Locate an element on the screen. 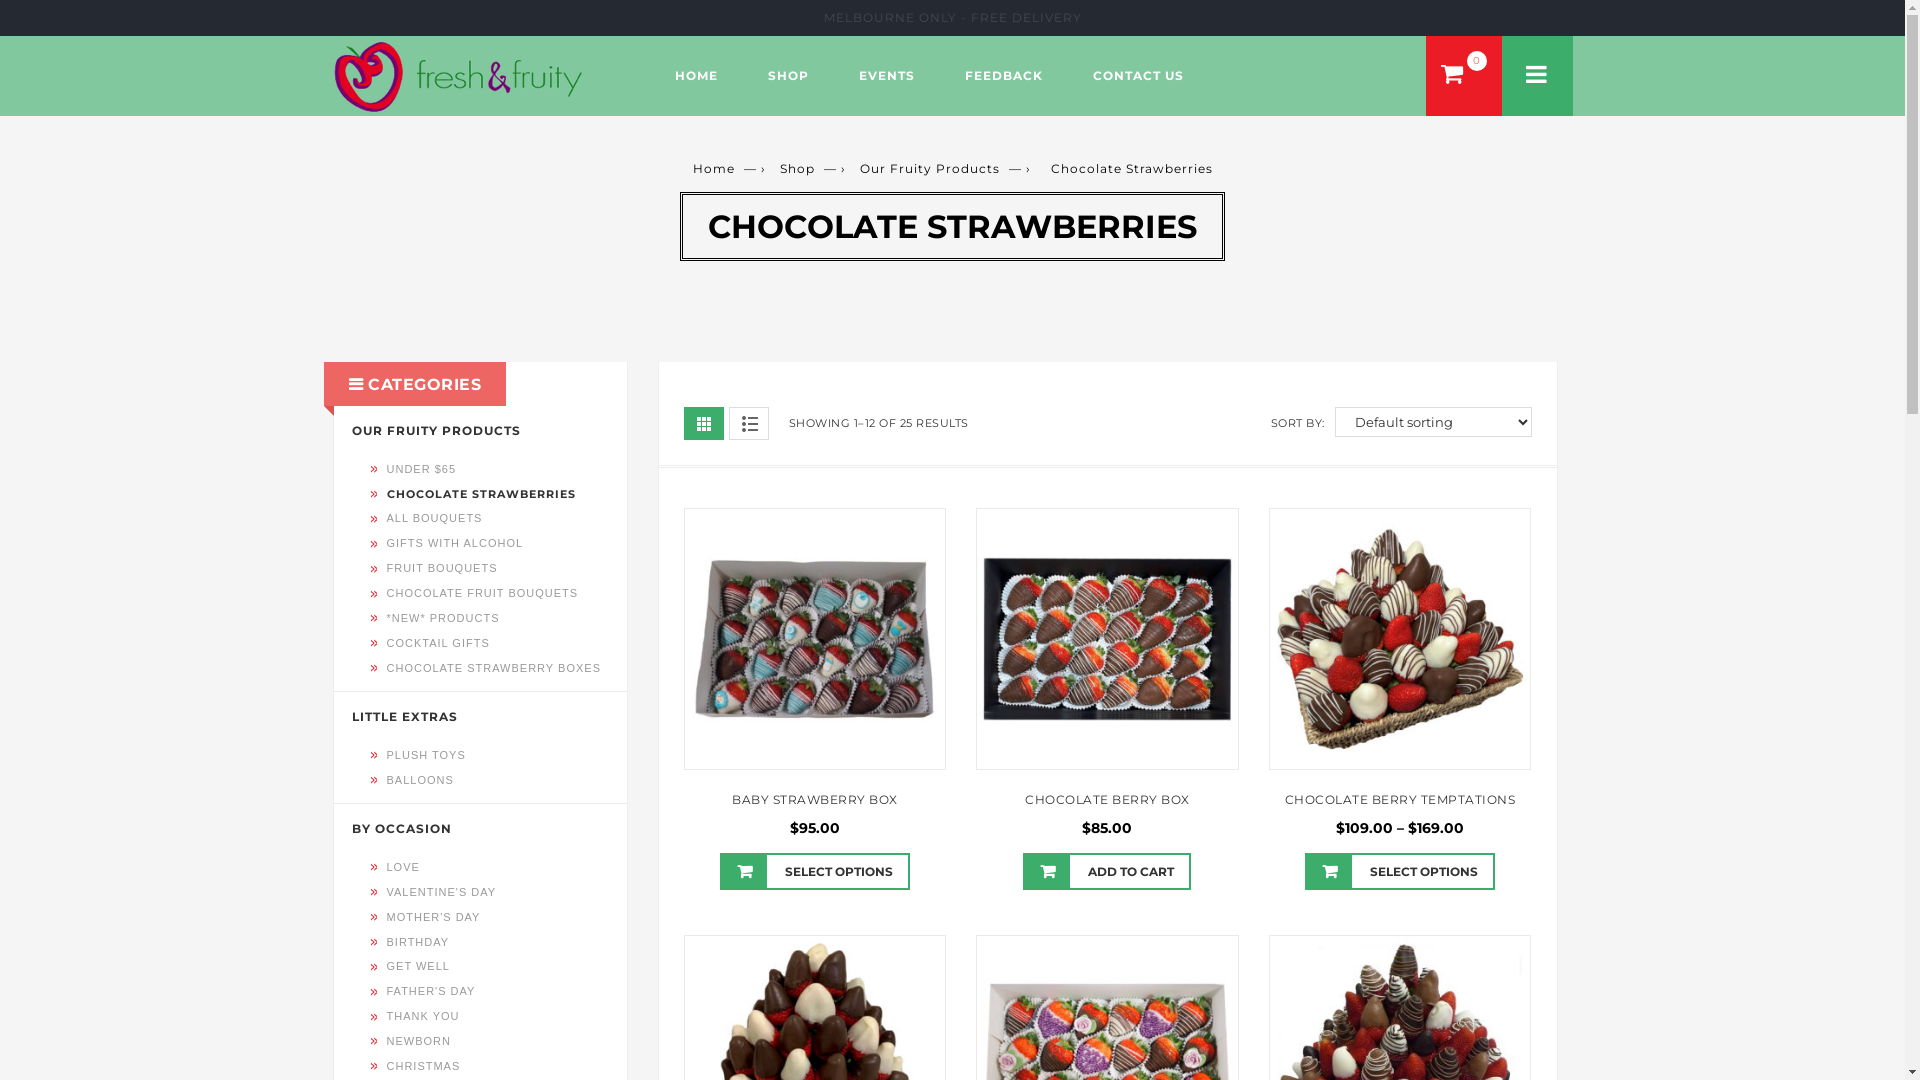 The width and height of the screenshot is (1920, 1080). CHOCOLATE STRAWBERRY BOXES is located at coordinates (494, 668).